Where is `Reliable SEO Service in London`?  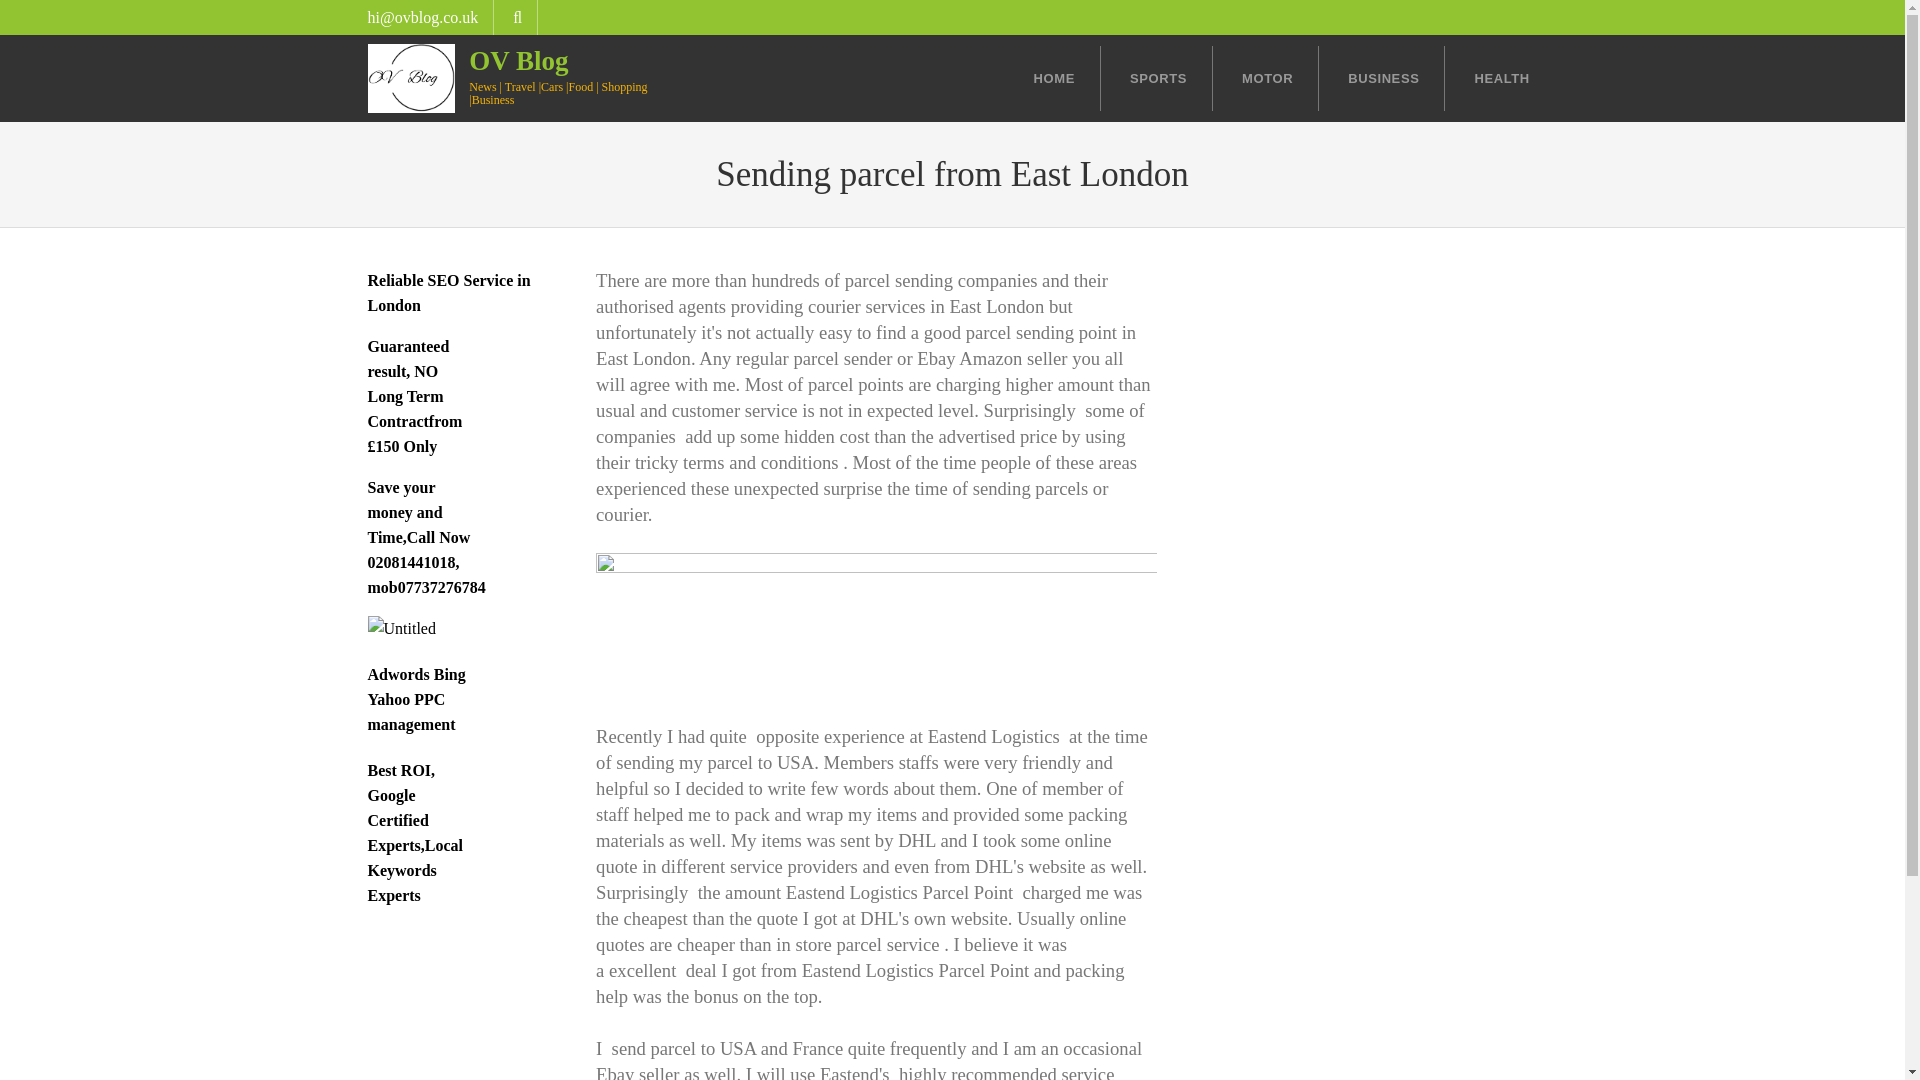 Reliable SEO Service in London is located at coordinates (450, 293).